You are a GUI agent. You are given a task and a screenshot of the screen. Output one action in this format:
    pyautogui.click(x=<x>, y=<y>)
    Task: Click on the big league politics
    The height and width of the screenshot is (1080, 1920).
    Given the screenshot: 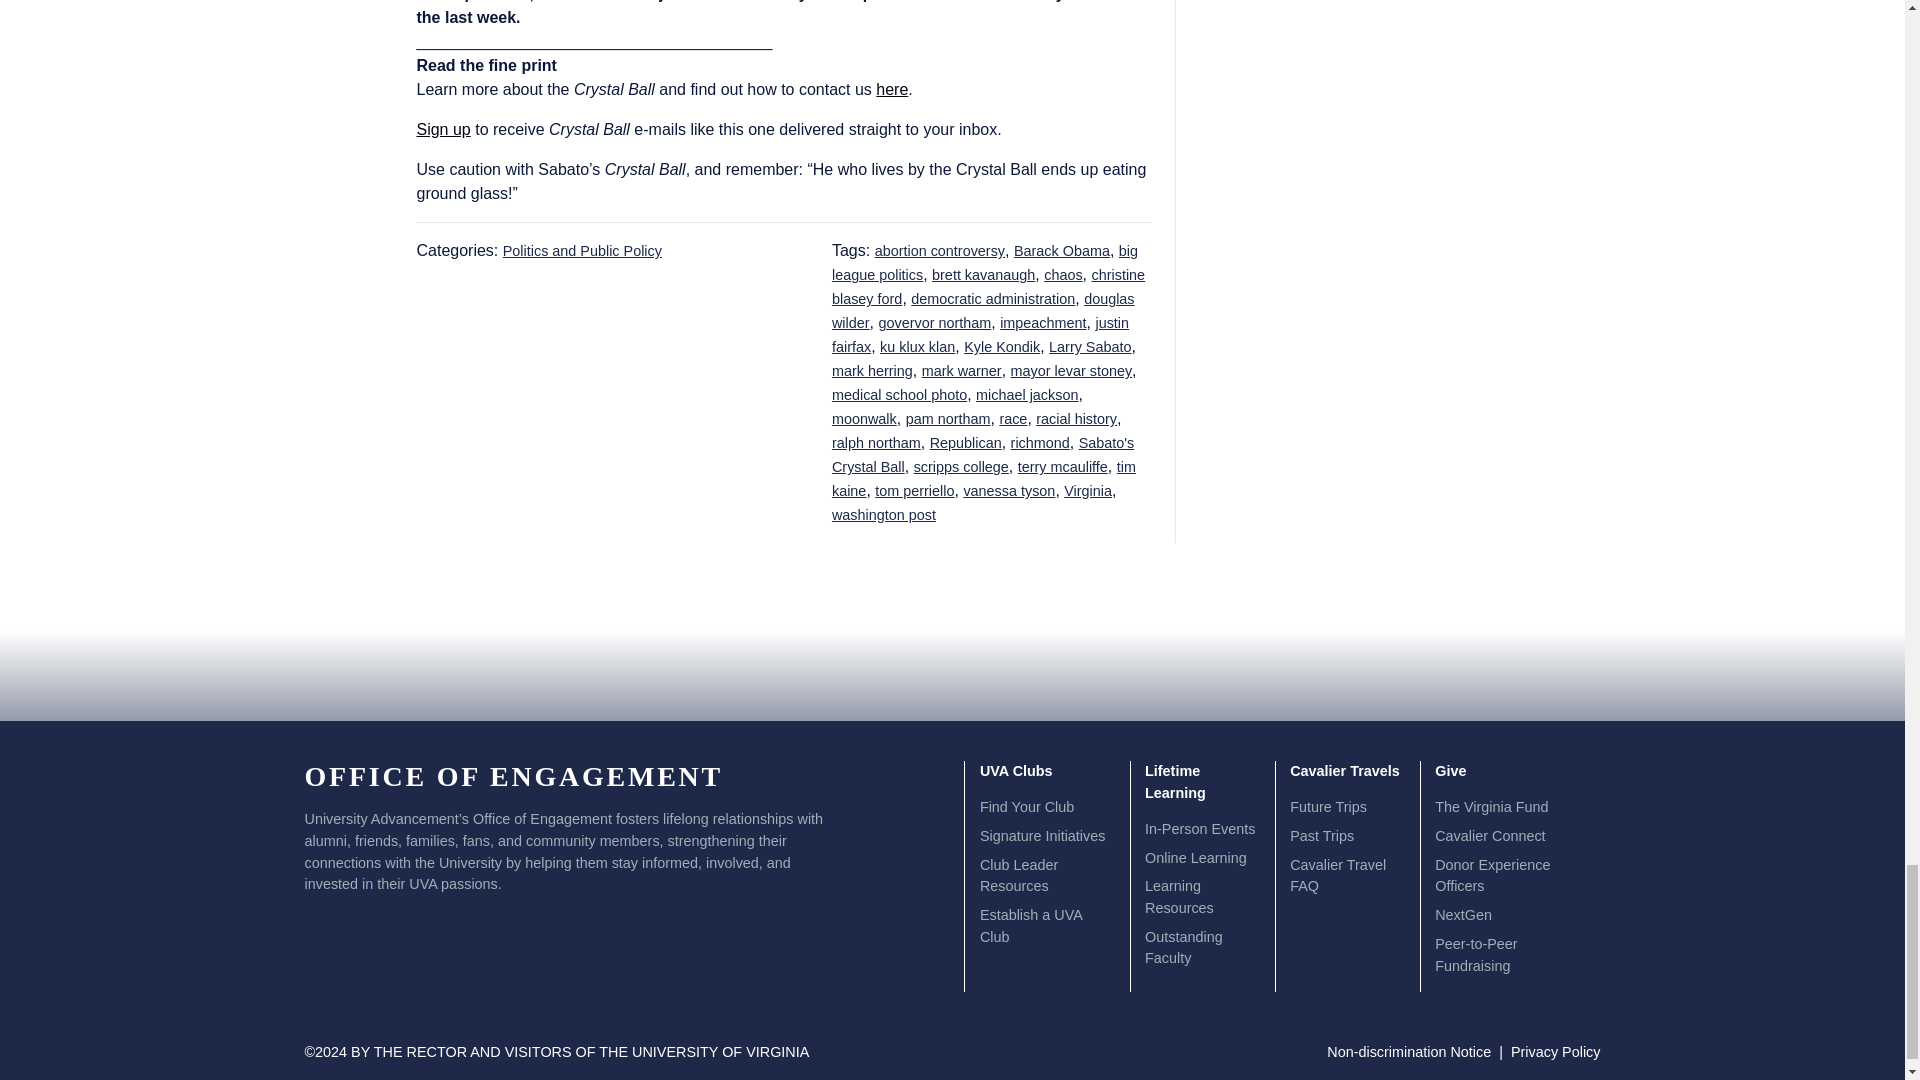 What is the action you would take?
    pyautogui.click(x=984, y=262)
    